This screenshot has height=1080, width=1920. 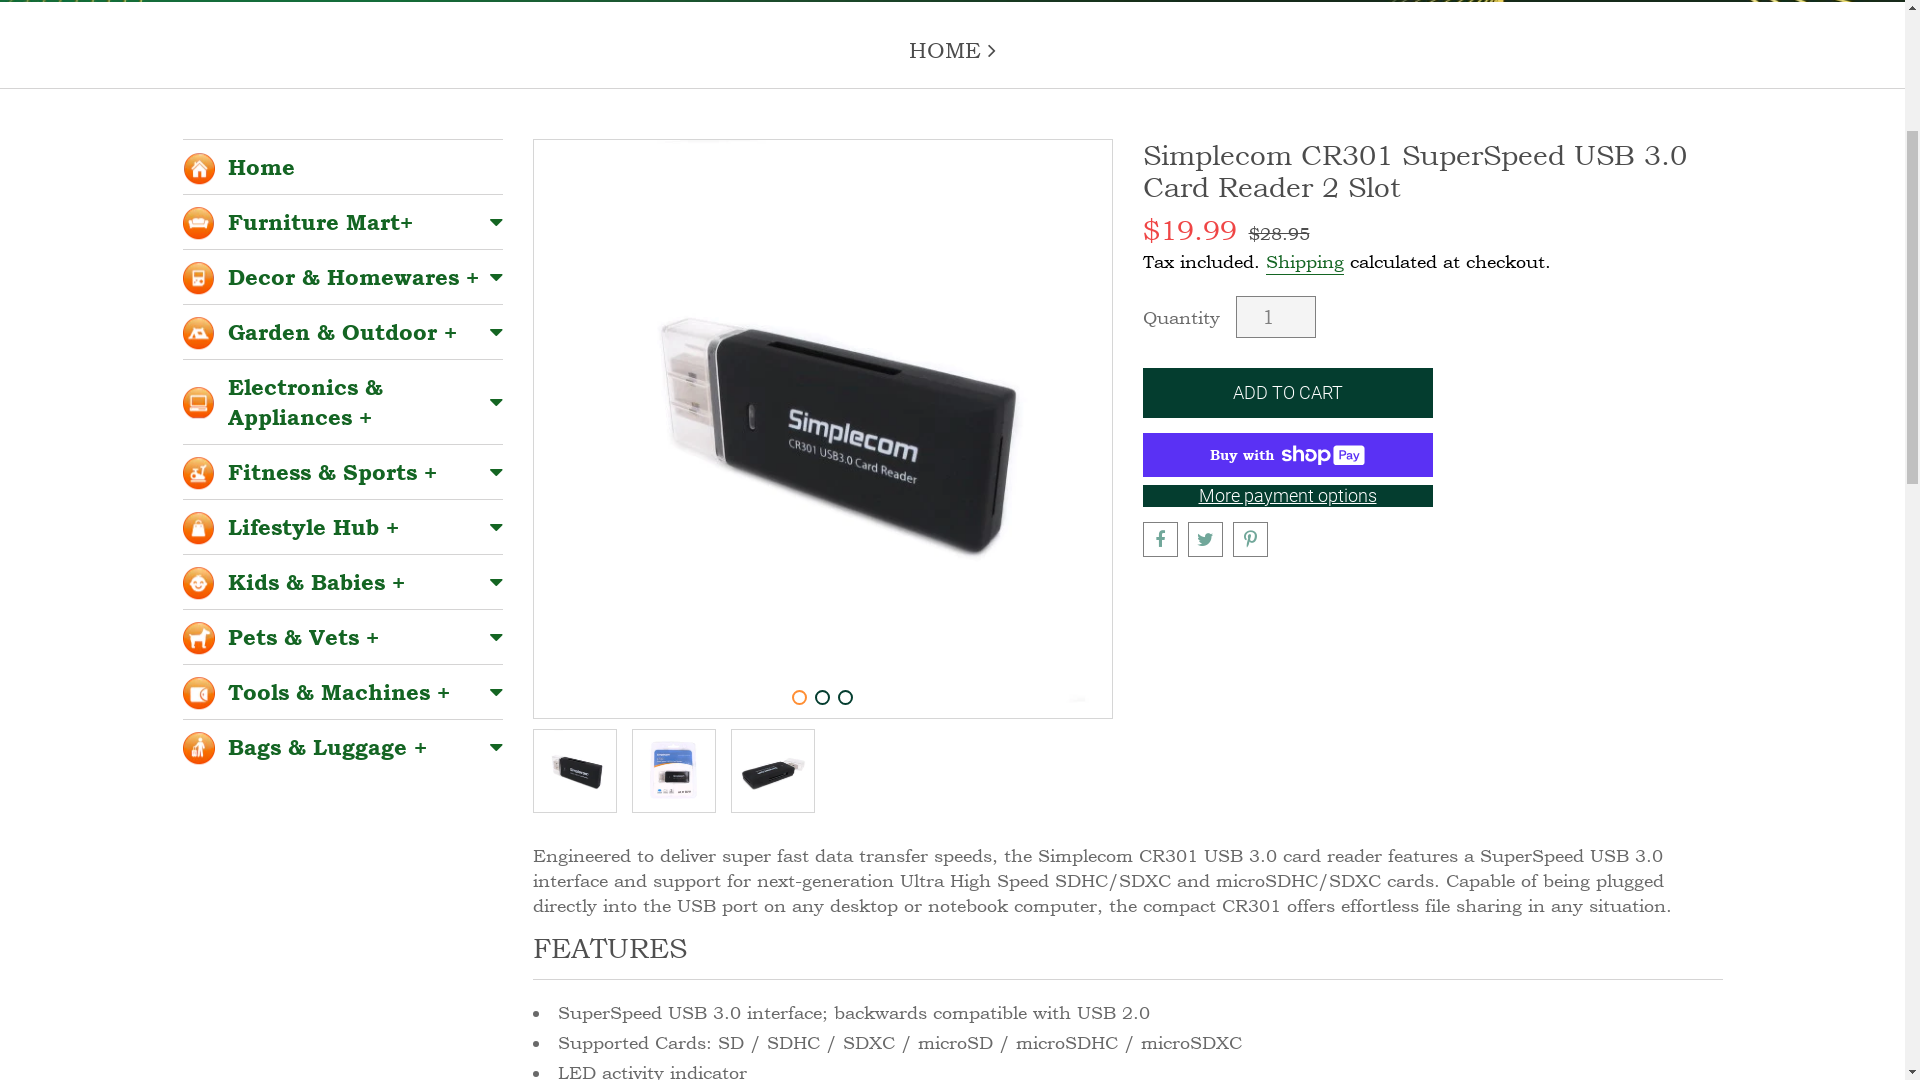 I want to click on Login, so click(x=1559, y=166).